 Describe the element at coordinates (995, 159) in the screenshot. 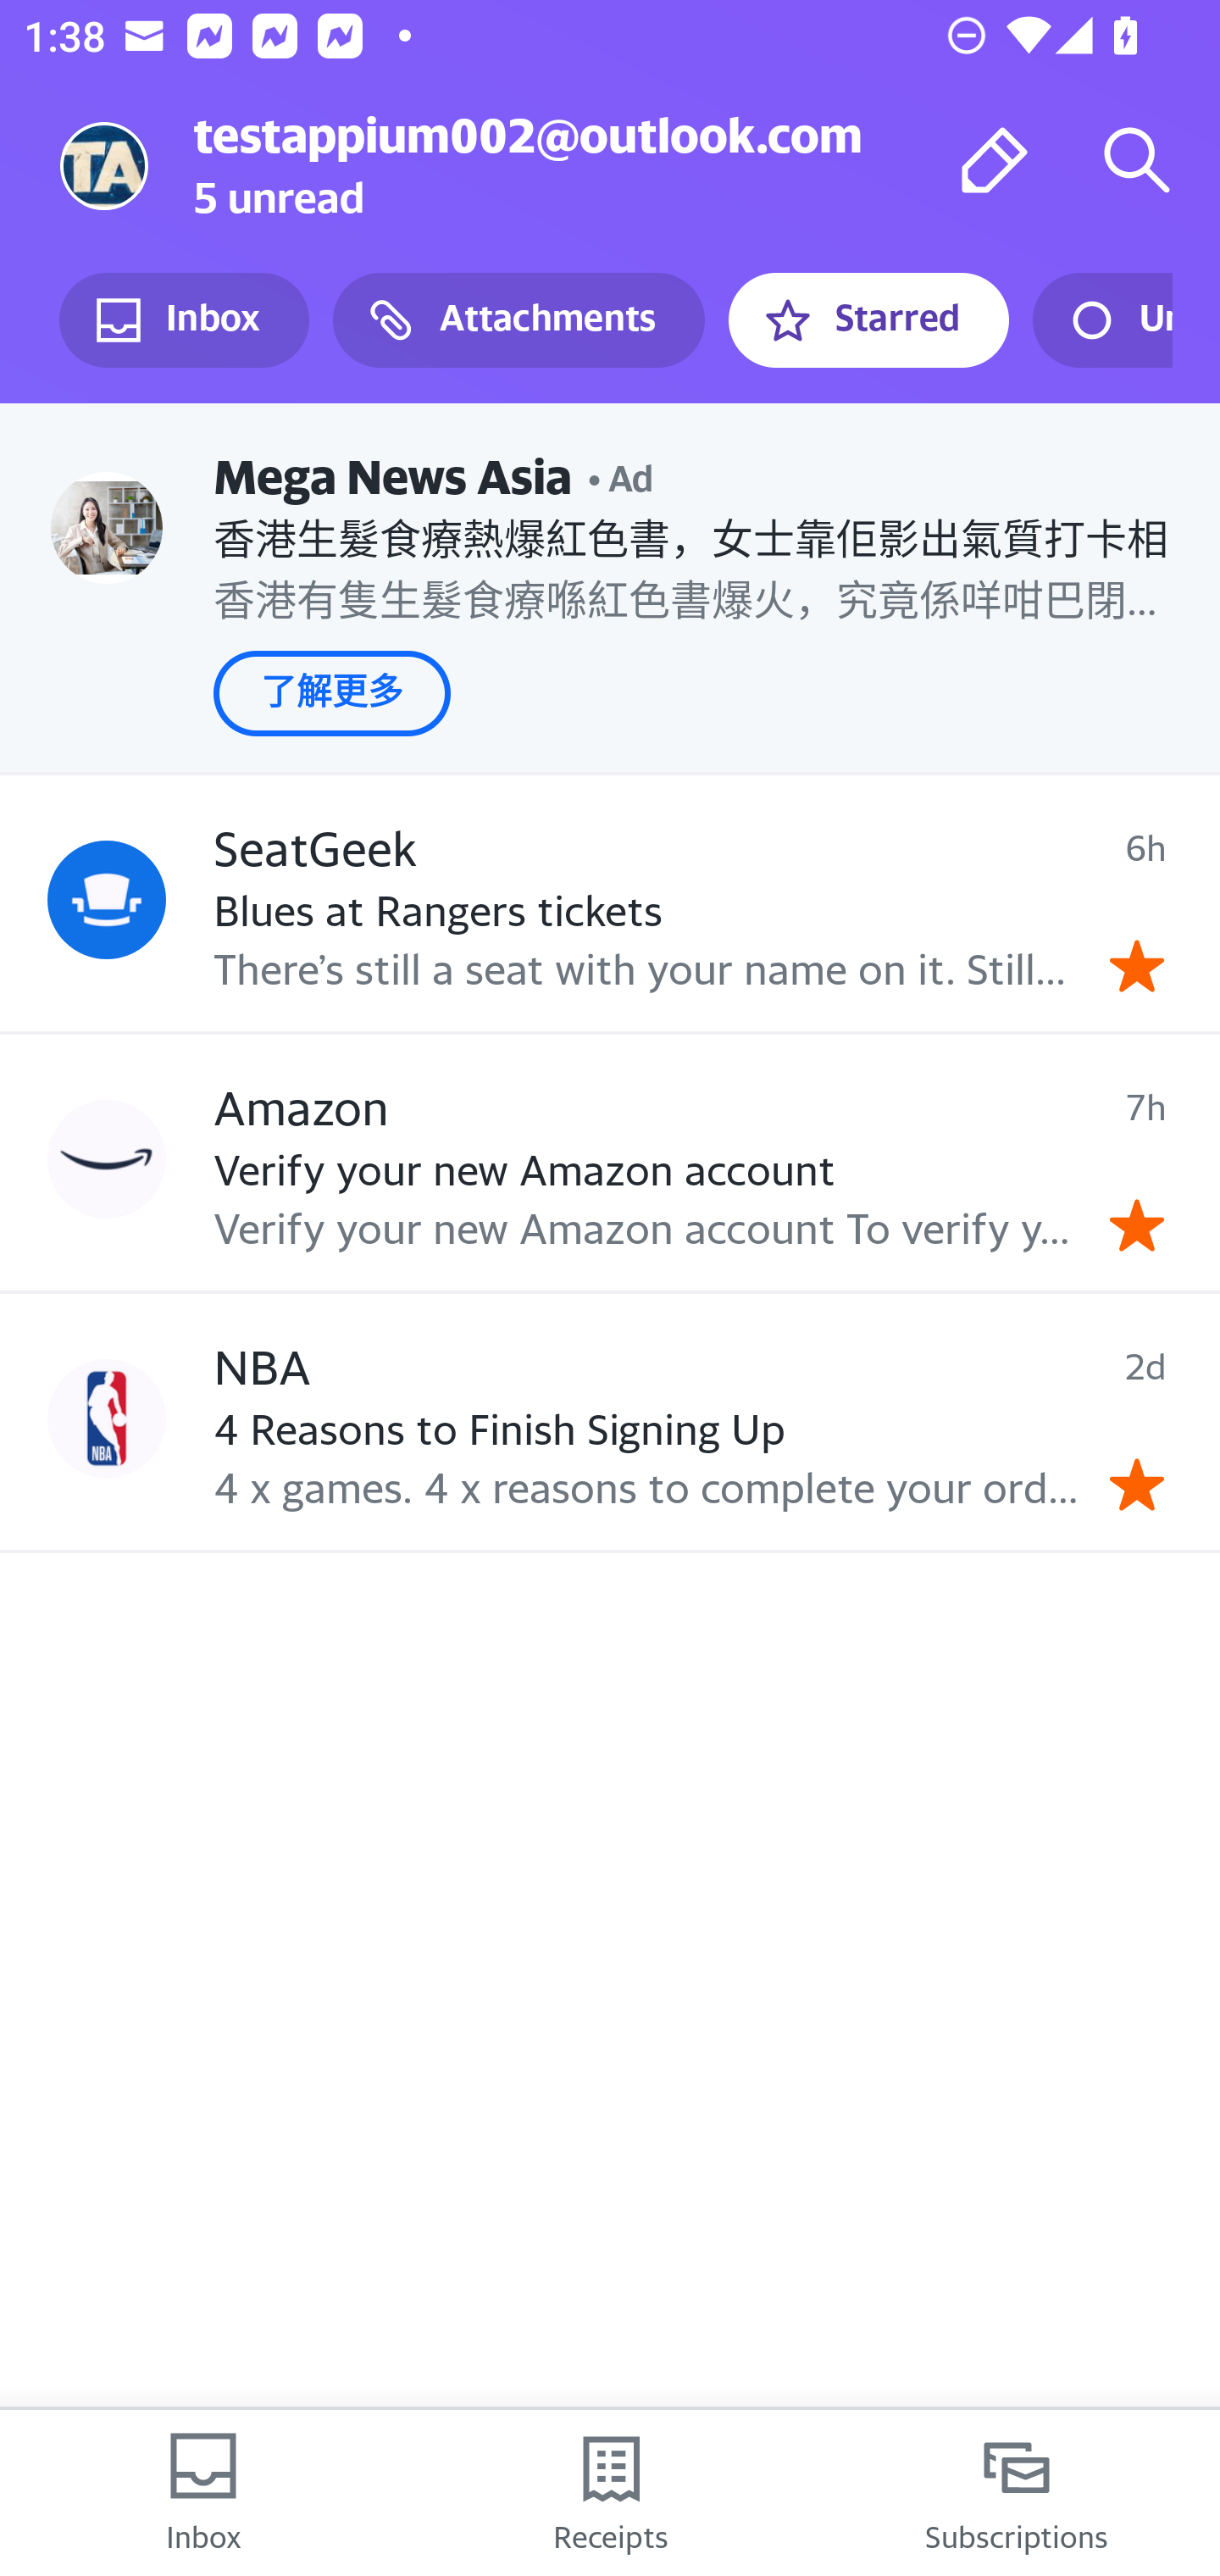

I see `Compose` at that location.